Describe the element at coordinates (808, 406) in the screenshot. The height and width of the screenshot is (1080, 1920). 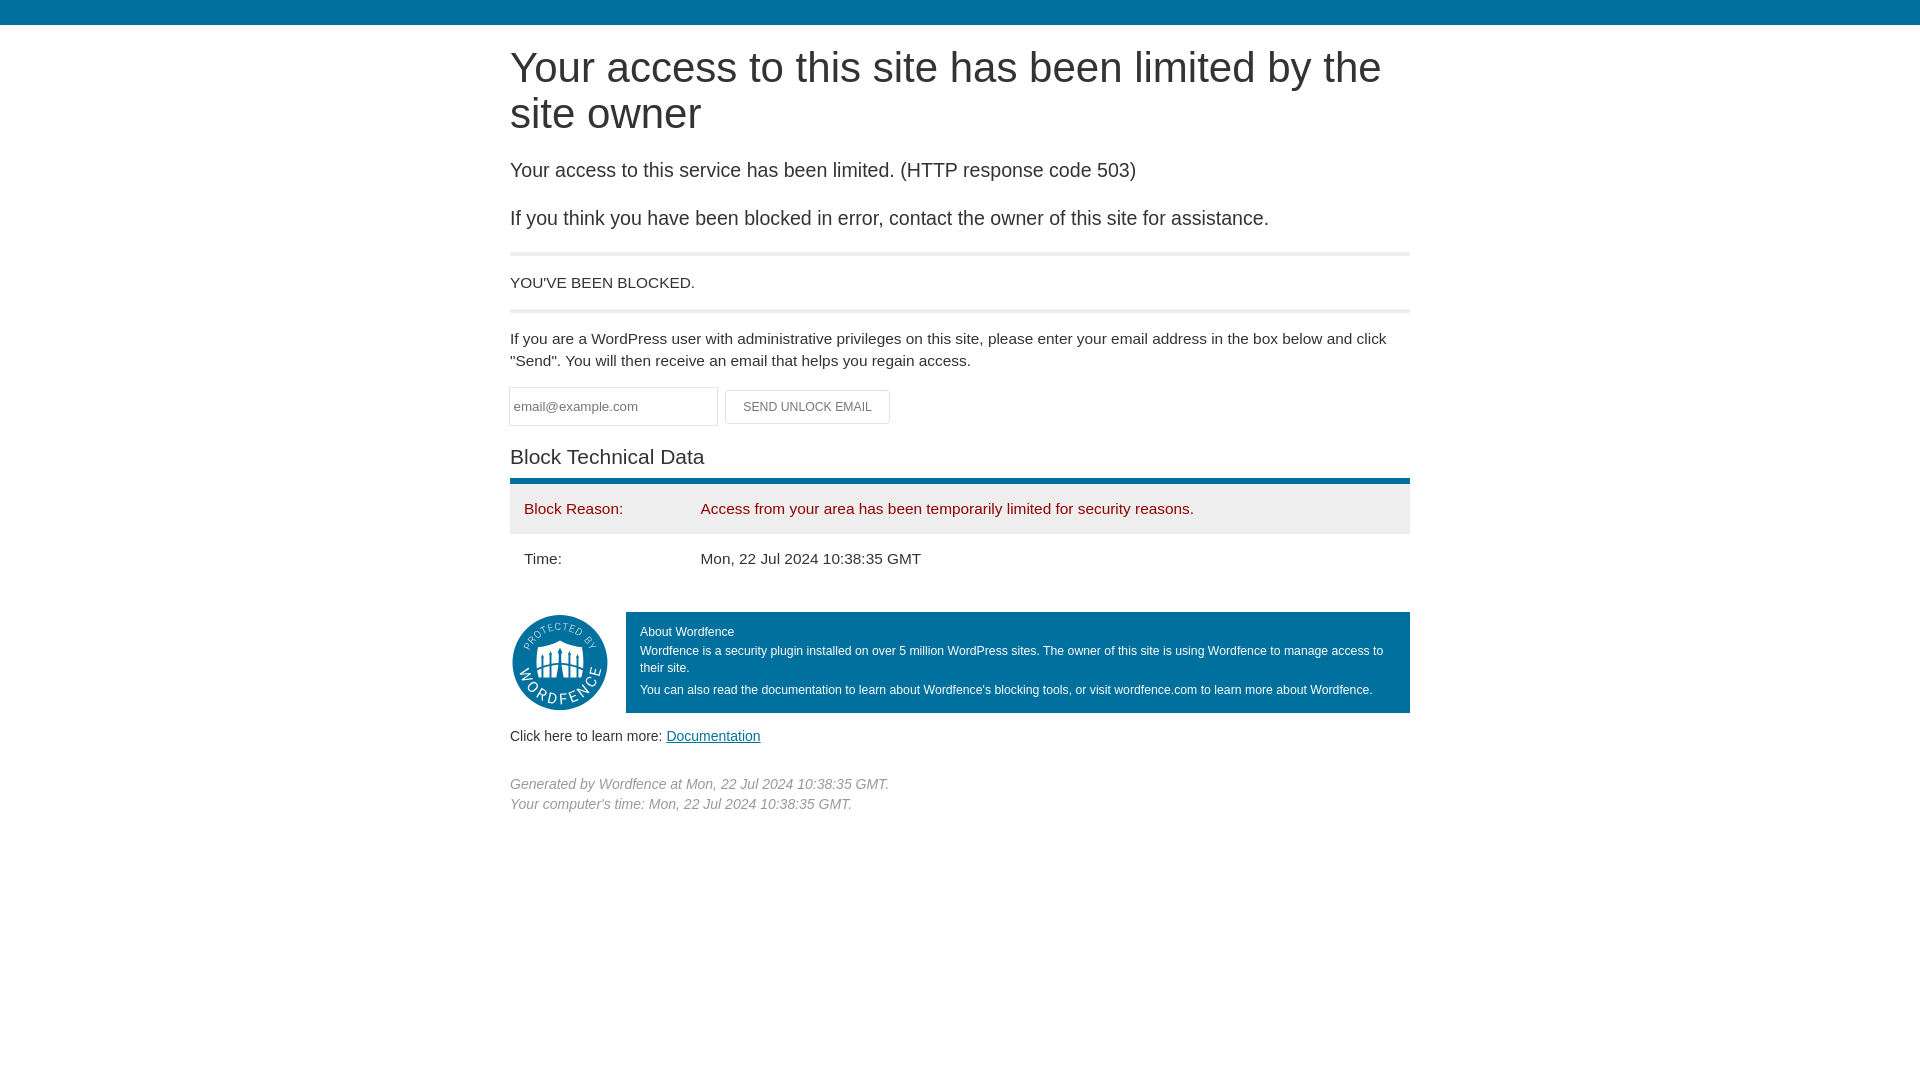
I see `Send Unlock Email` at that location.